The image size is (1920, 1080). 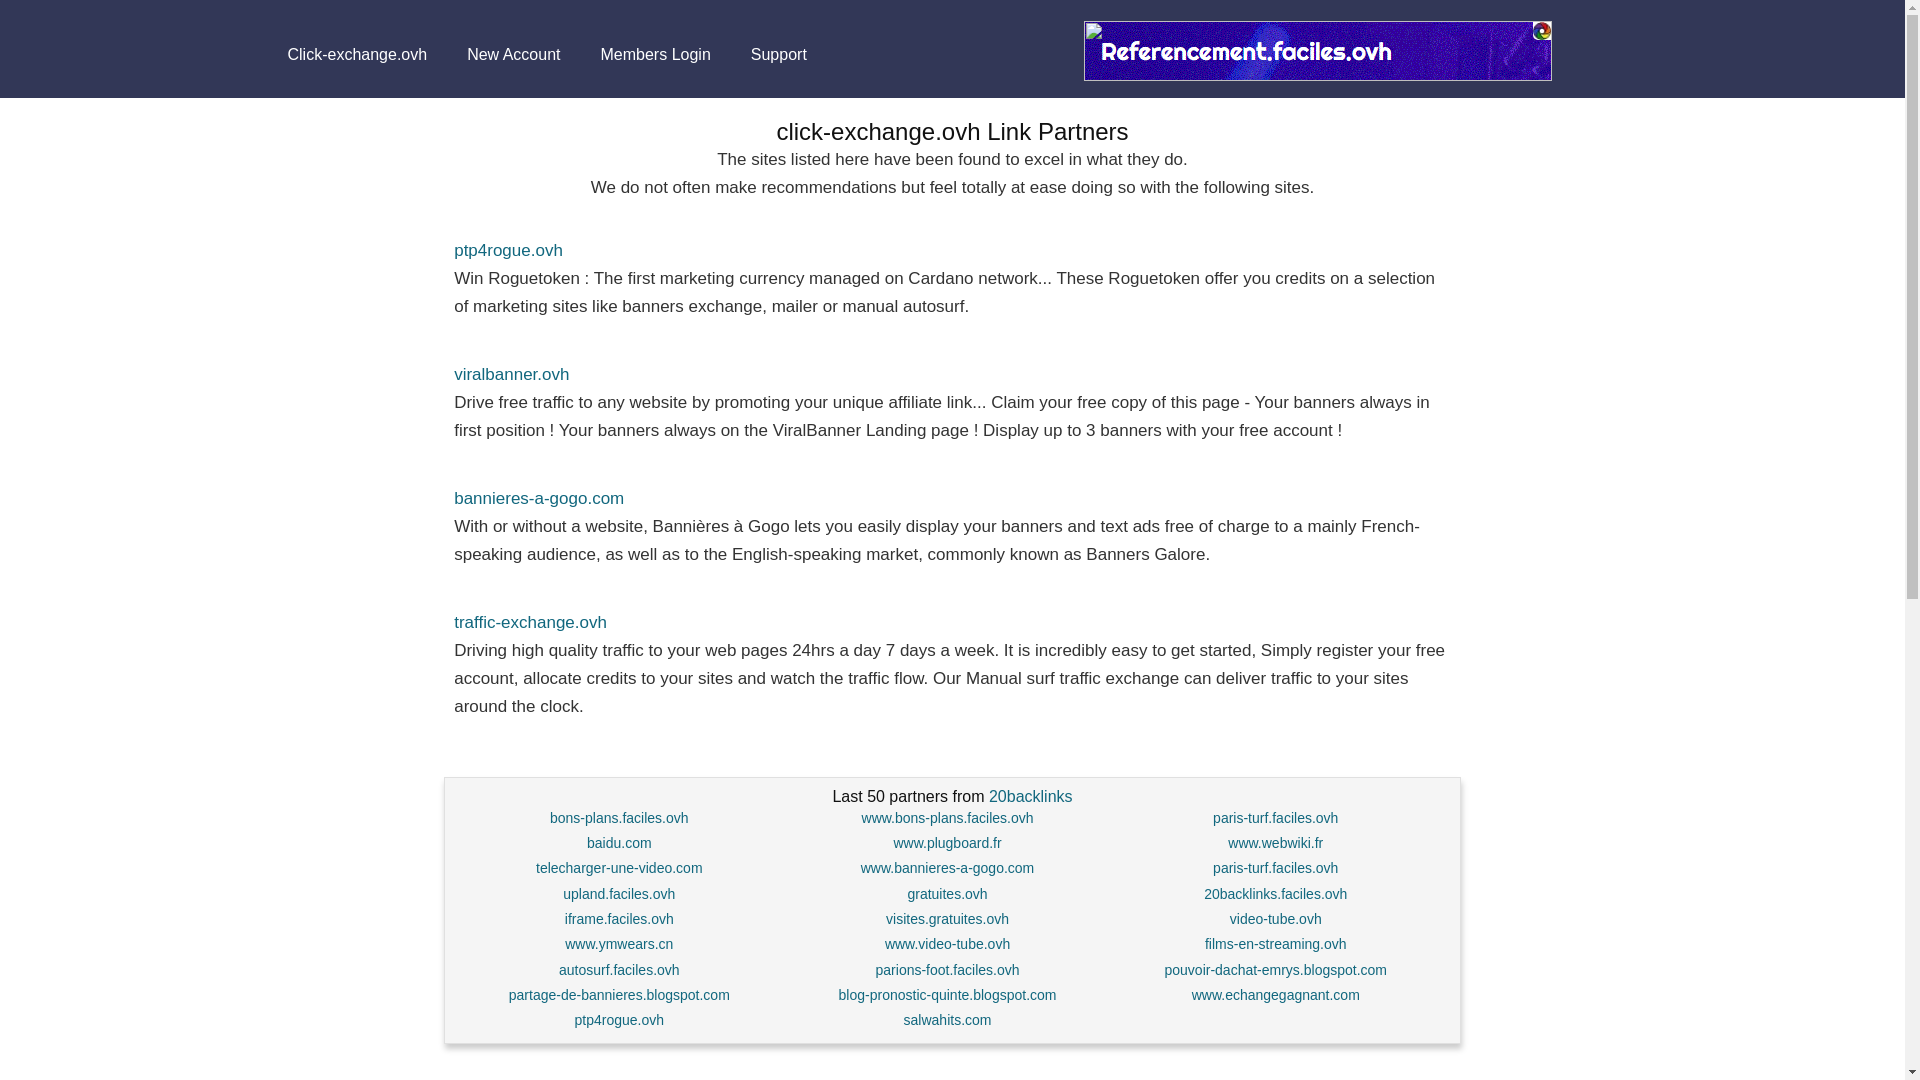 I want to click on Click-exchange.ovh, so click(x=358, y=54).